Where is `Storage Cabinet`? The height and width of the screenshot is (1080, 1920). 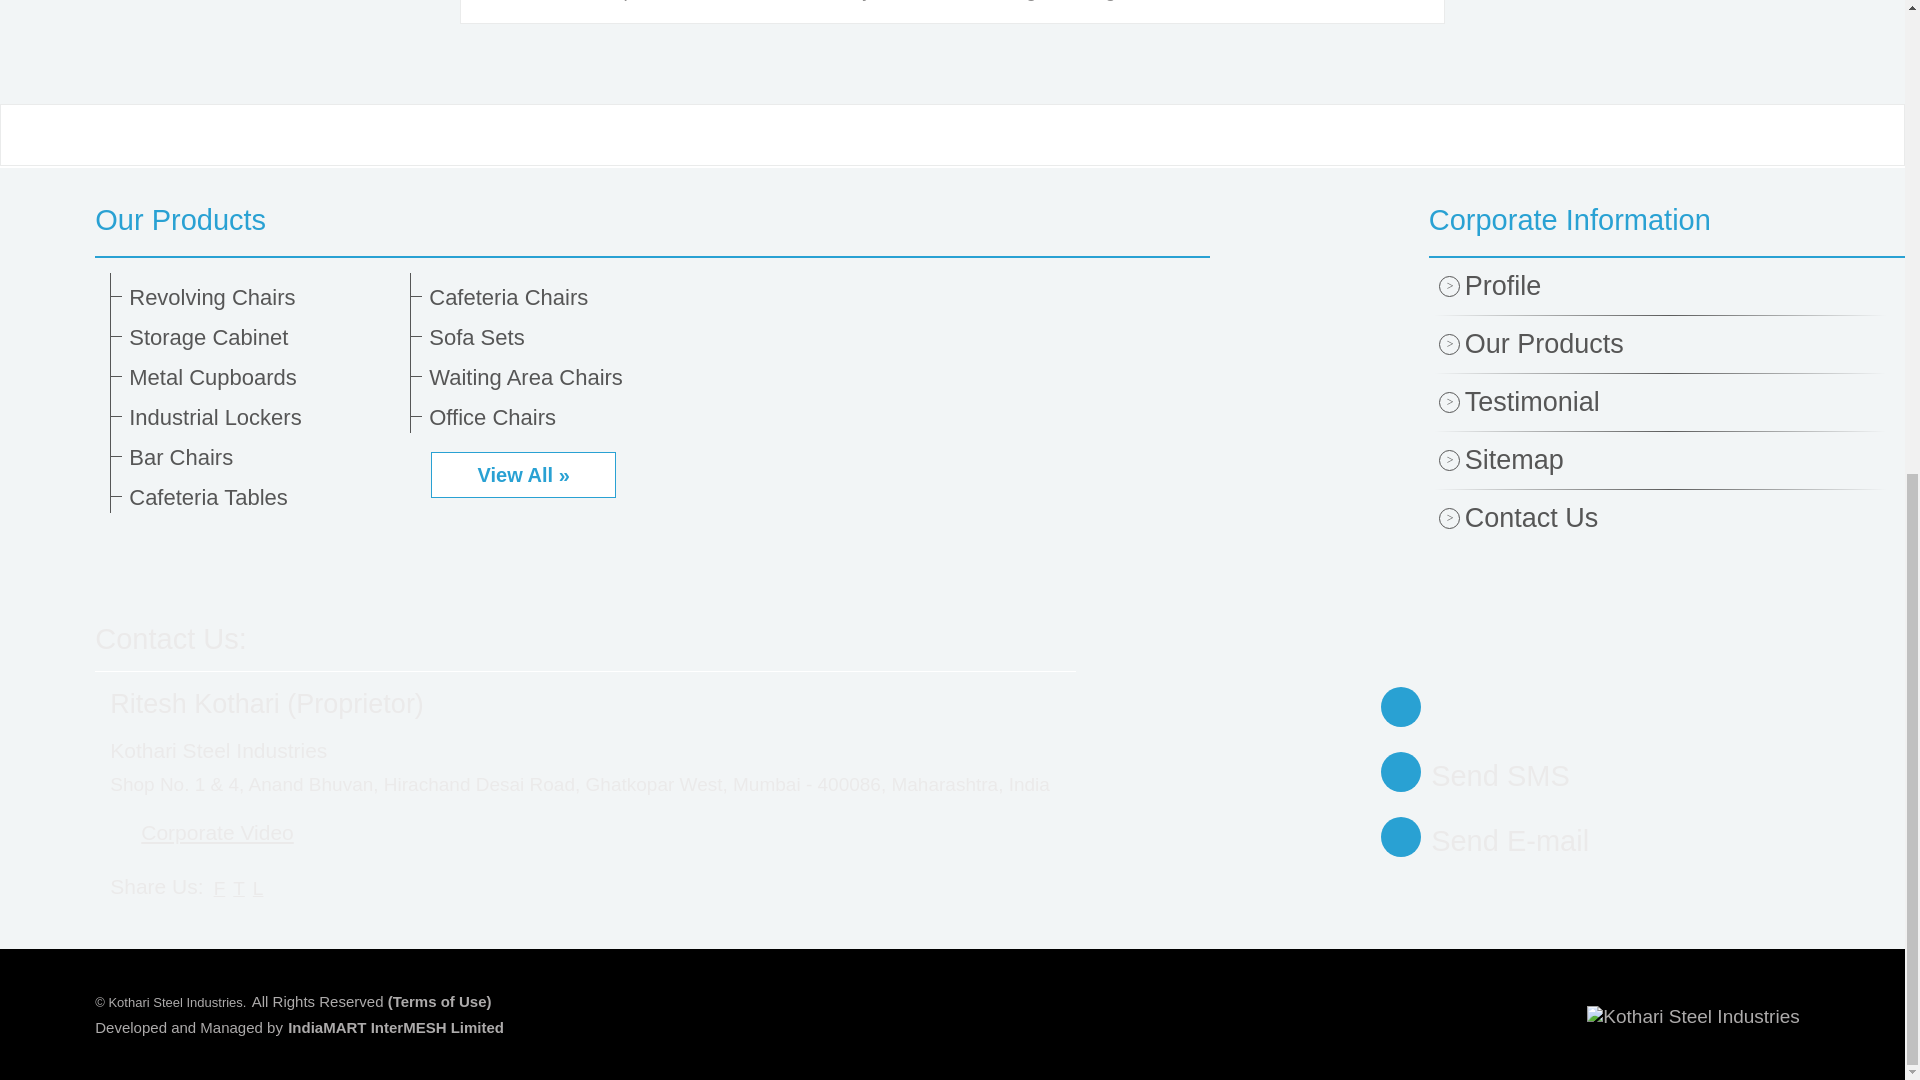 Storage Cabinet is located at coordinates (262, 338).